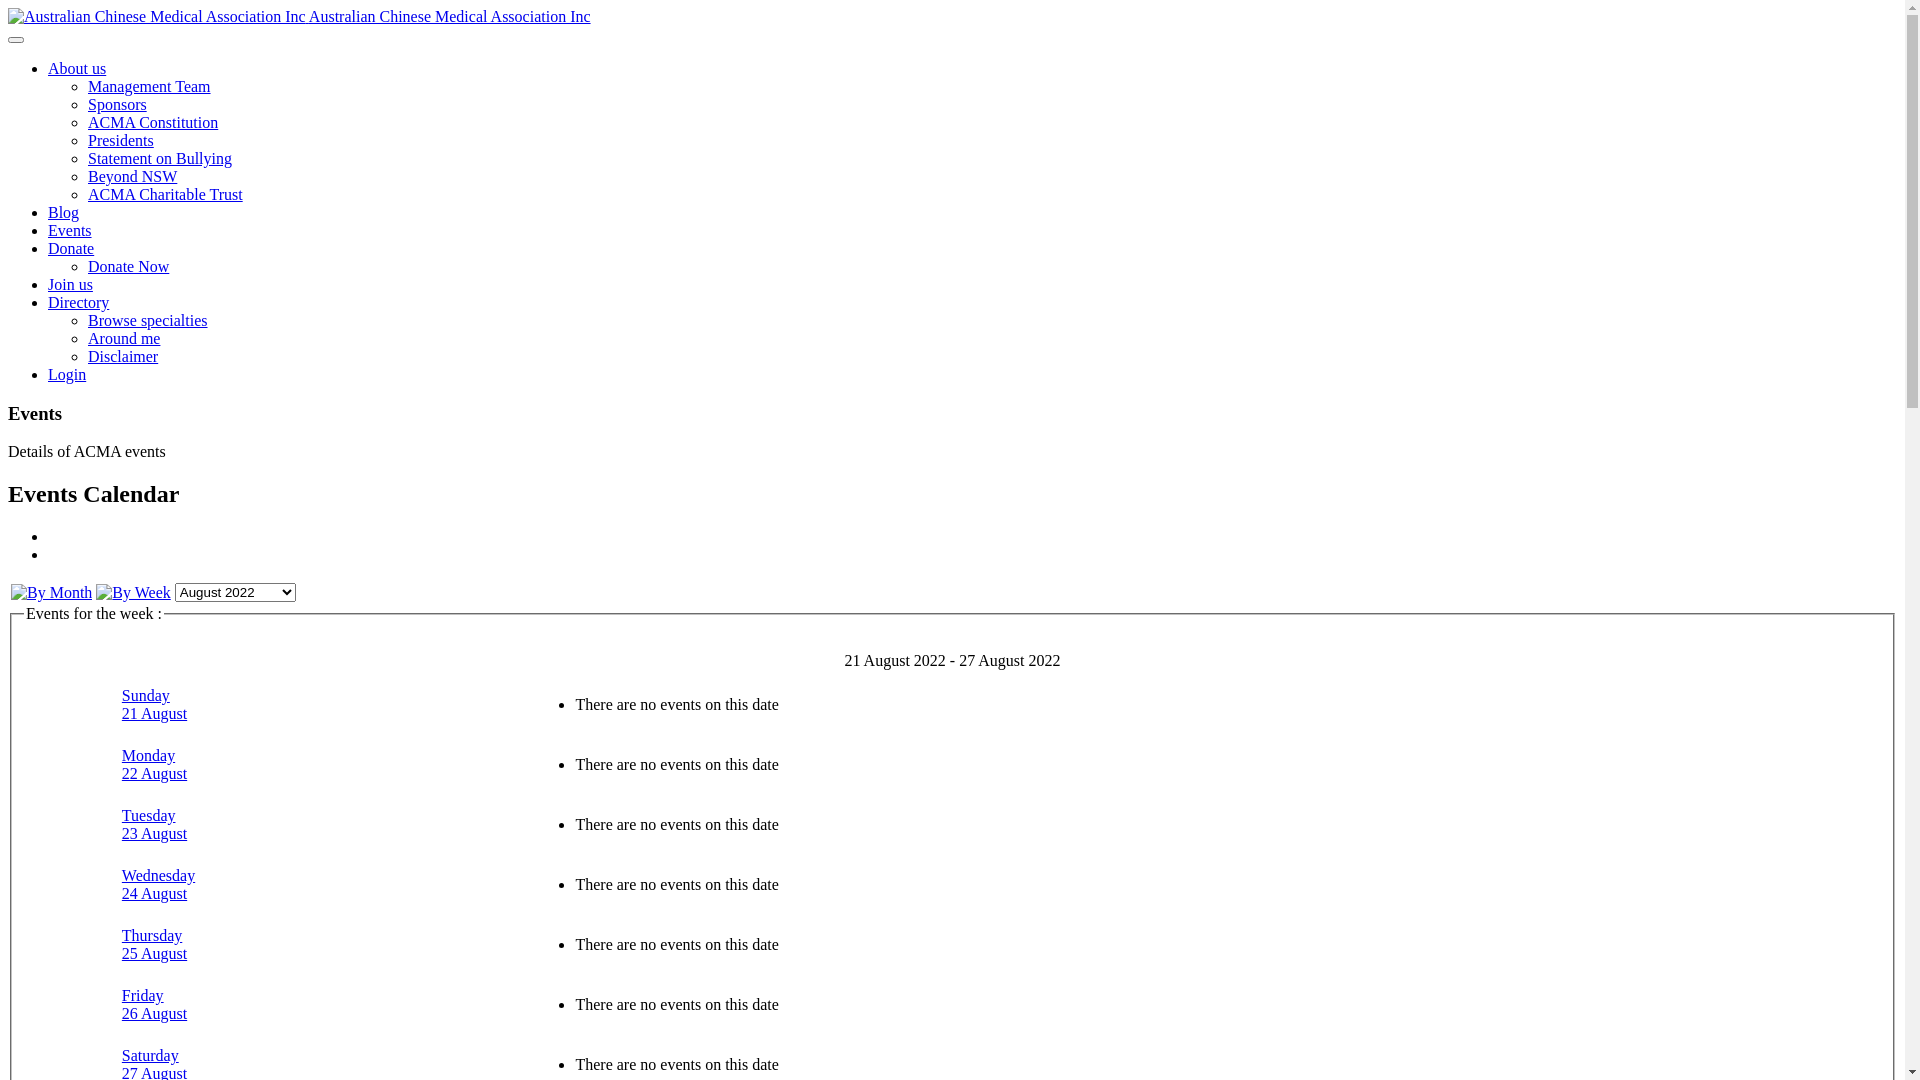 The image size is (1920, 1080). Describe the element at coordinates (133, 592) in the screenshot. I see `By Week` at that location.